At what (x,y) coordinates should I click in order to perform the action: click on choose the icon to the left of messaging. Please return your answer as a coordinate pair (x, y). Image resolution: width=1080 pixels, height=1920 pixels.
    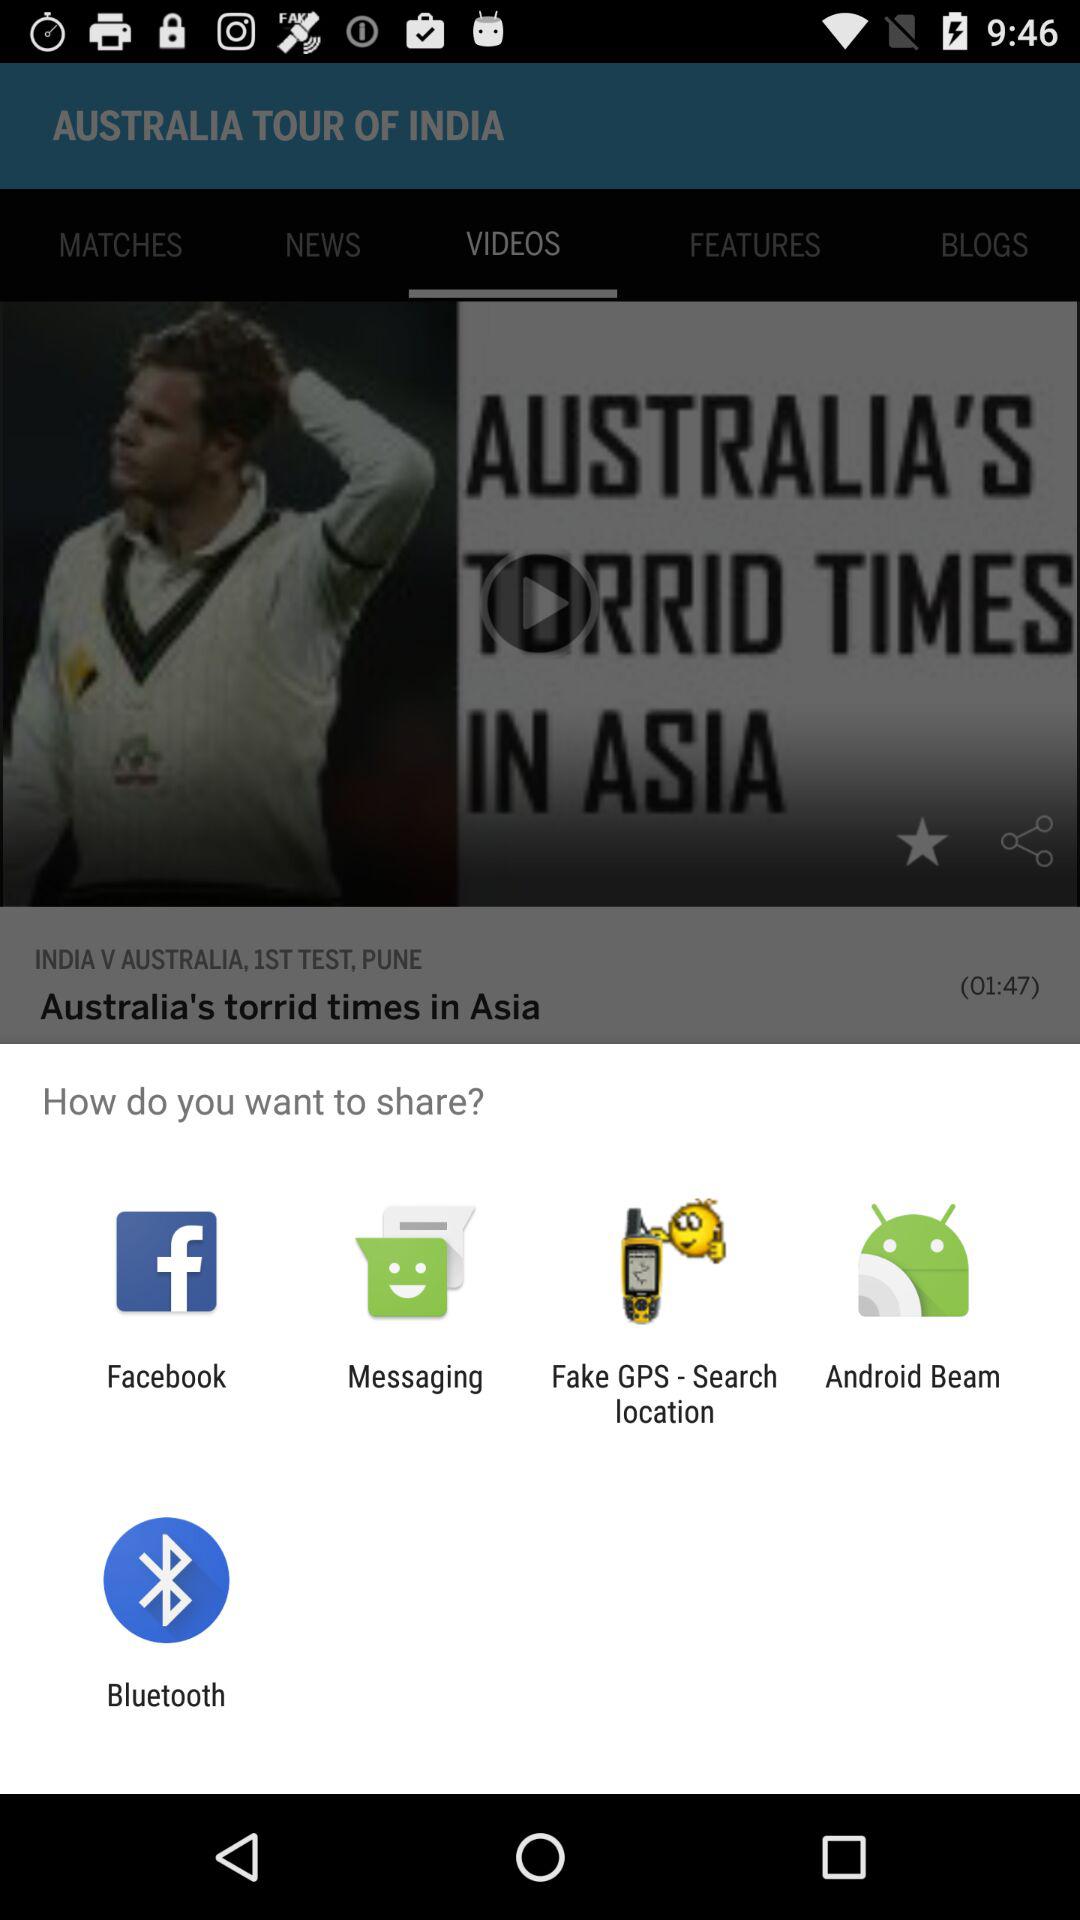
    Looking at the image, I should click on (166, 1393).